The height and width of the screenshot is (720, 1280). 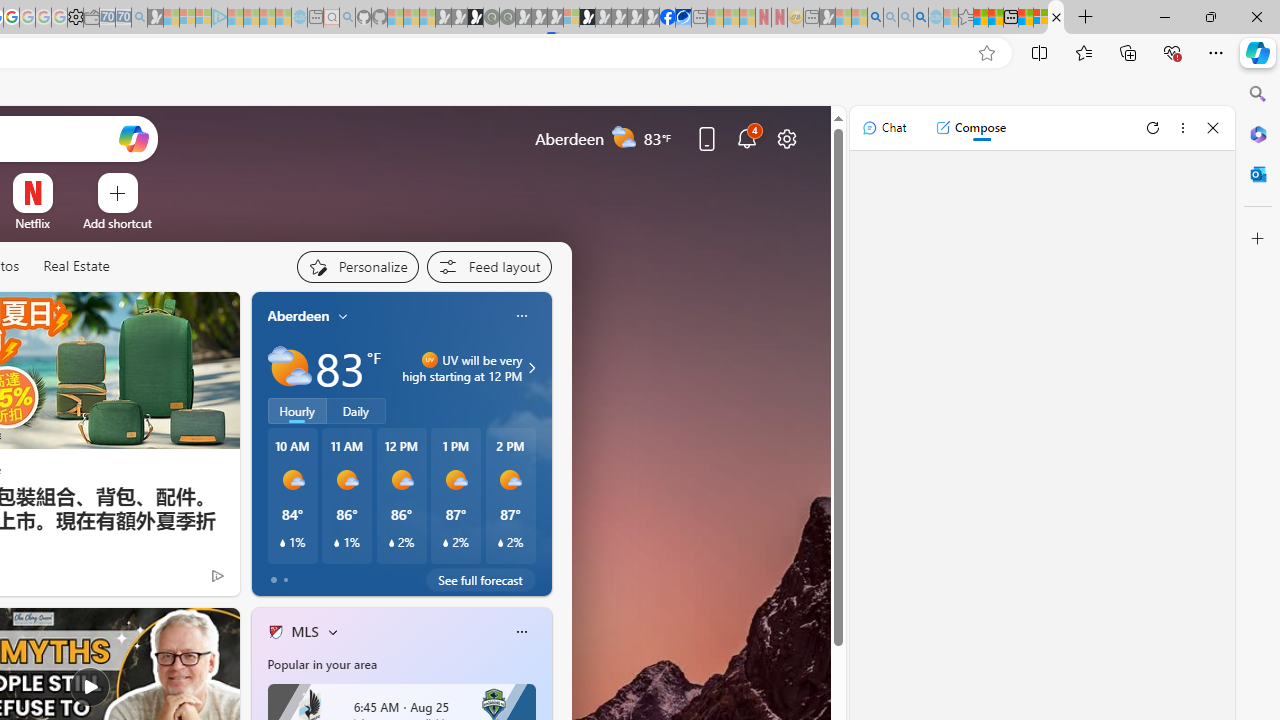 I want to click on Future Focus Report 2024 - Sleeping, so click(x=507, y=18).